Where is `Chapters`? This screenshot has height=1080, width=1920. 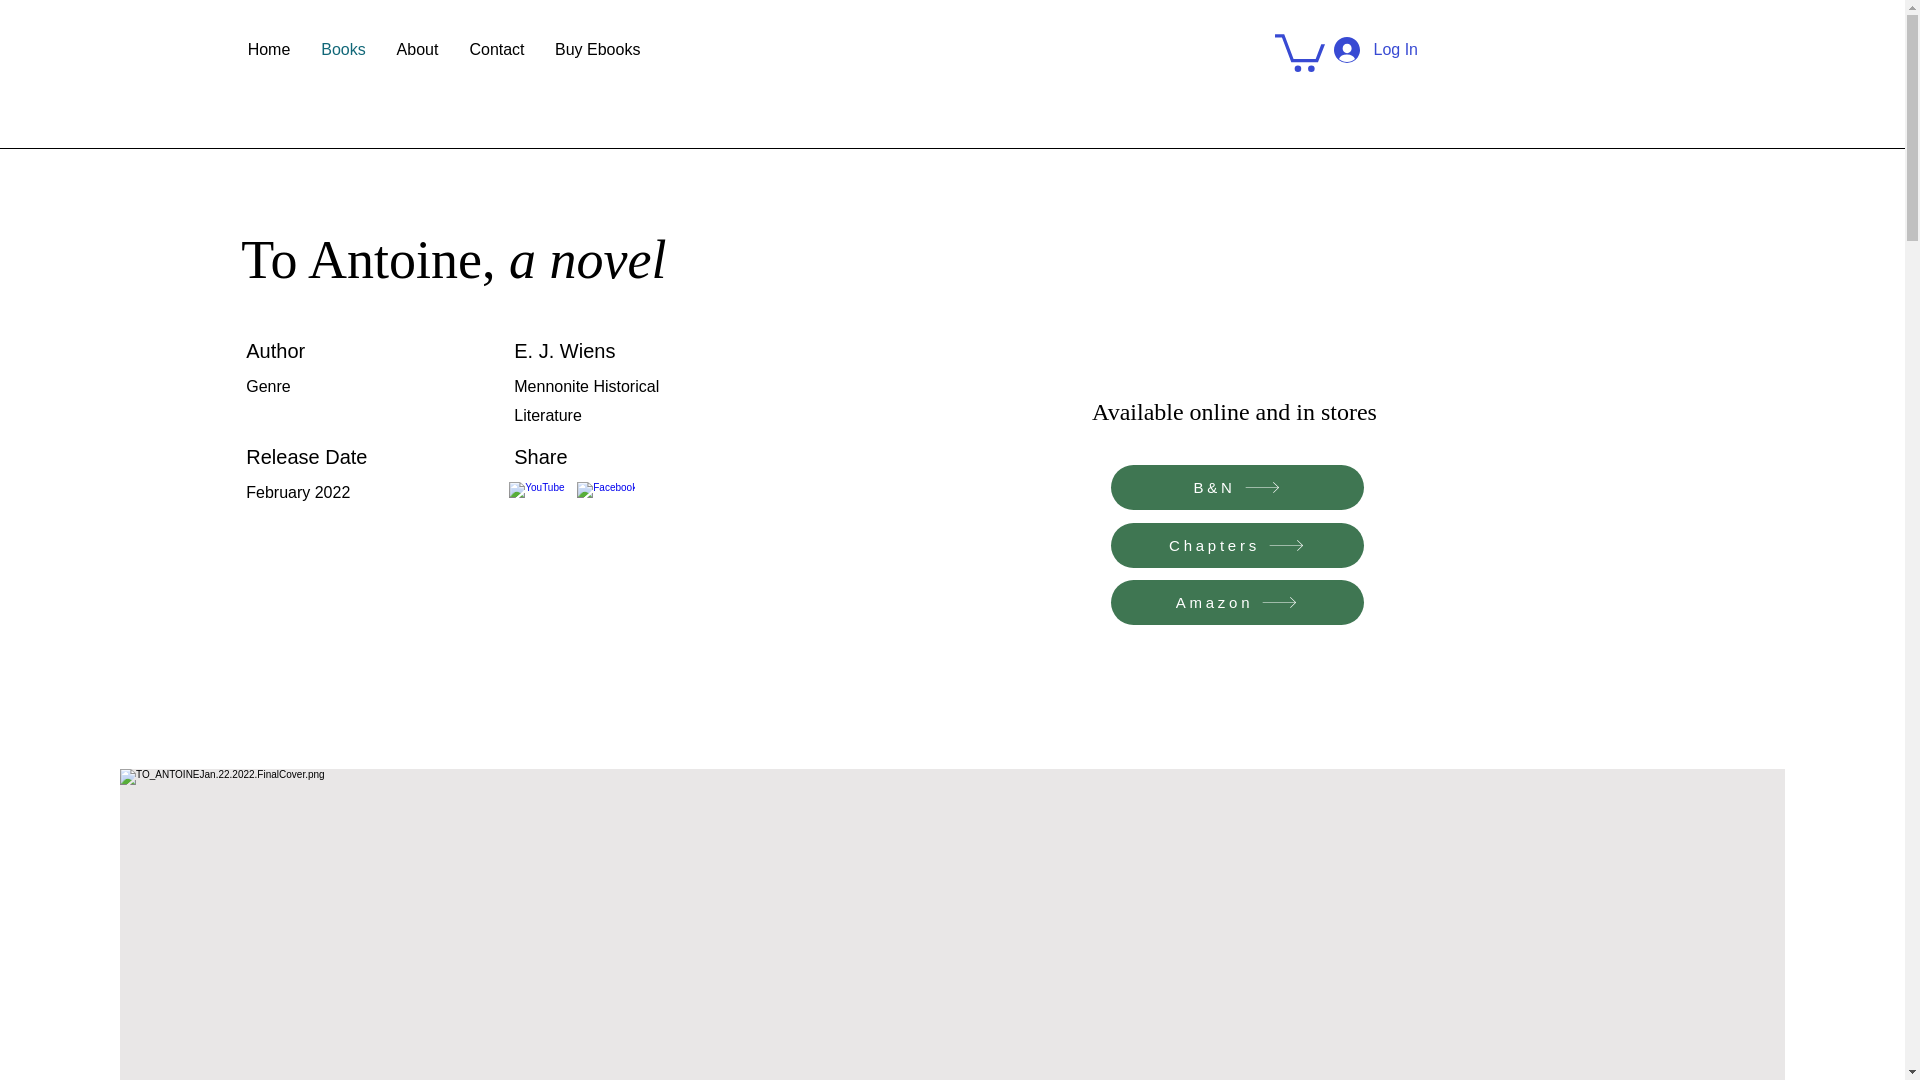
Chapters is located at coordinates (1236, 545).